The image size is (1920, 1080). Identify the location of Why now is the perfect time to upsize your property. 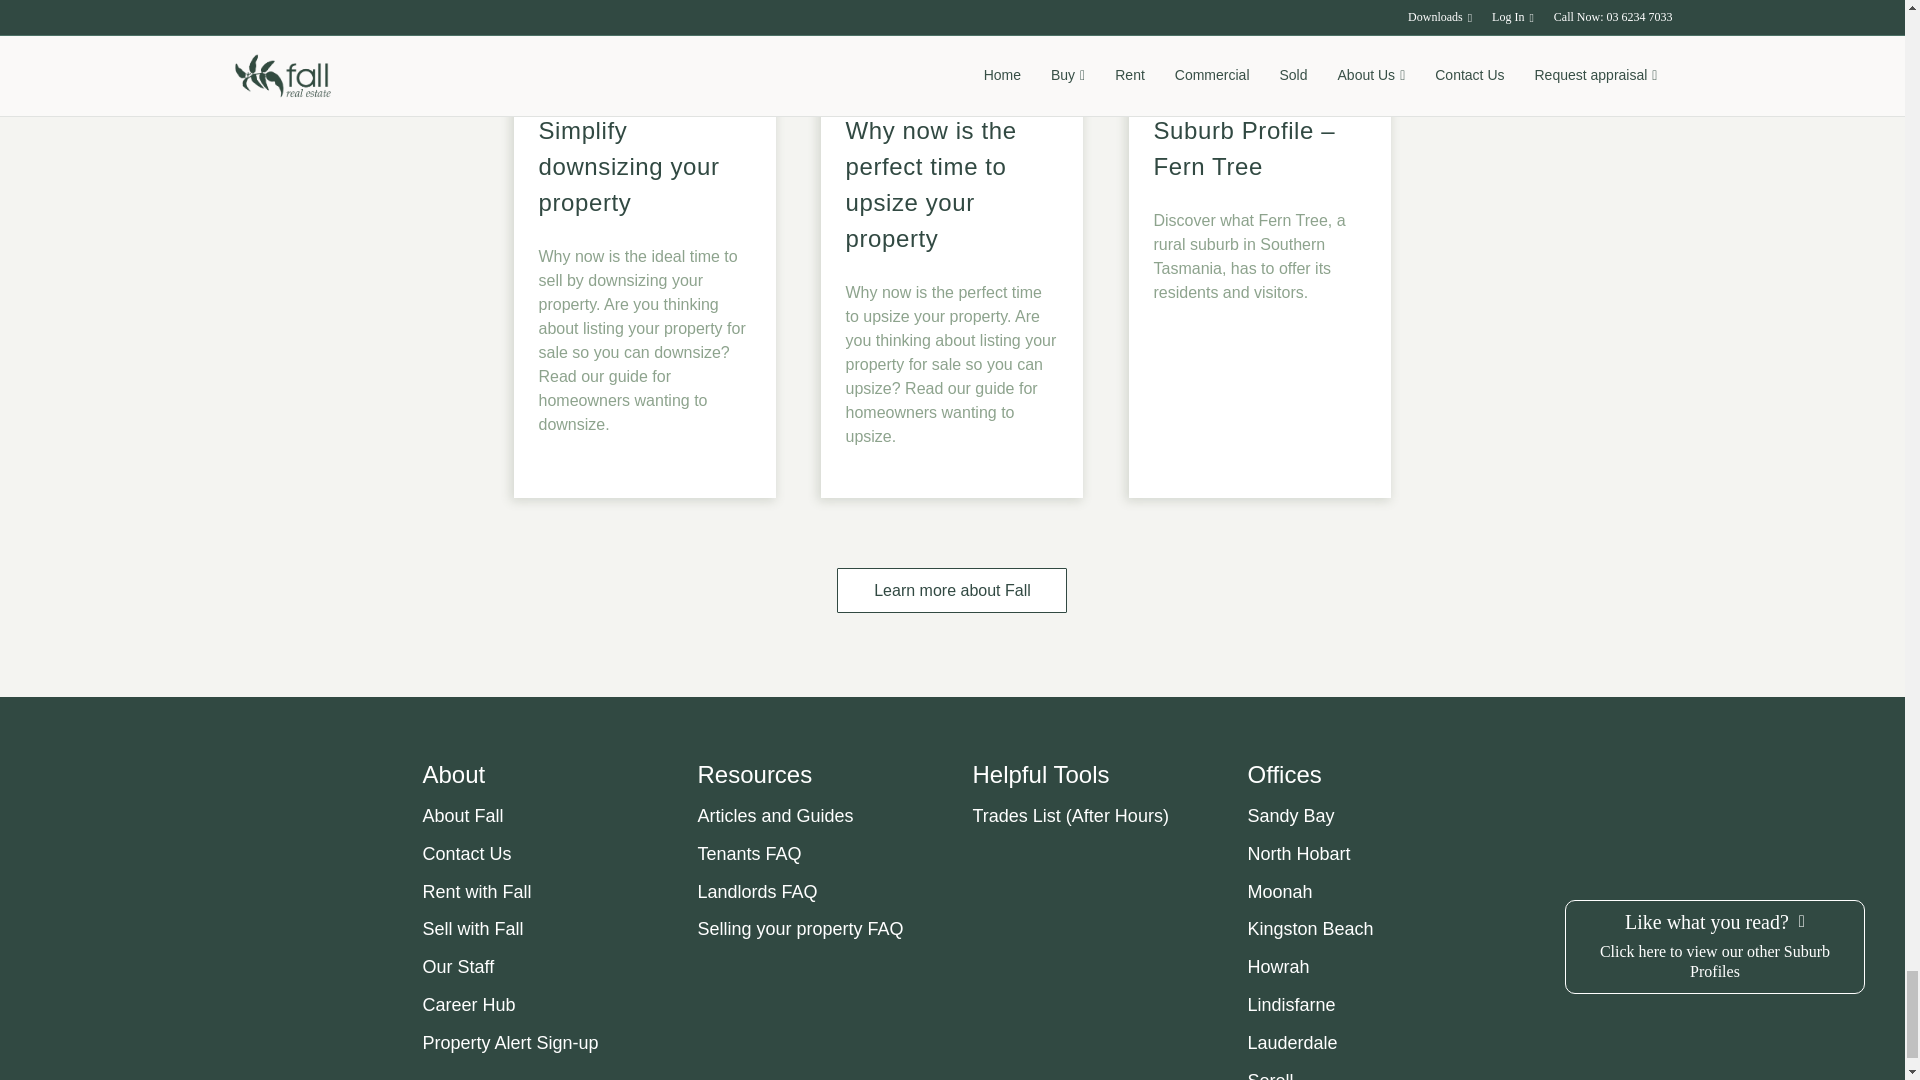
(950, 3).